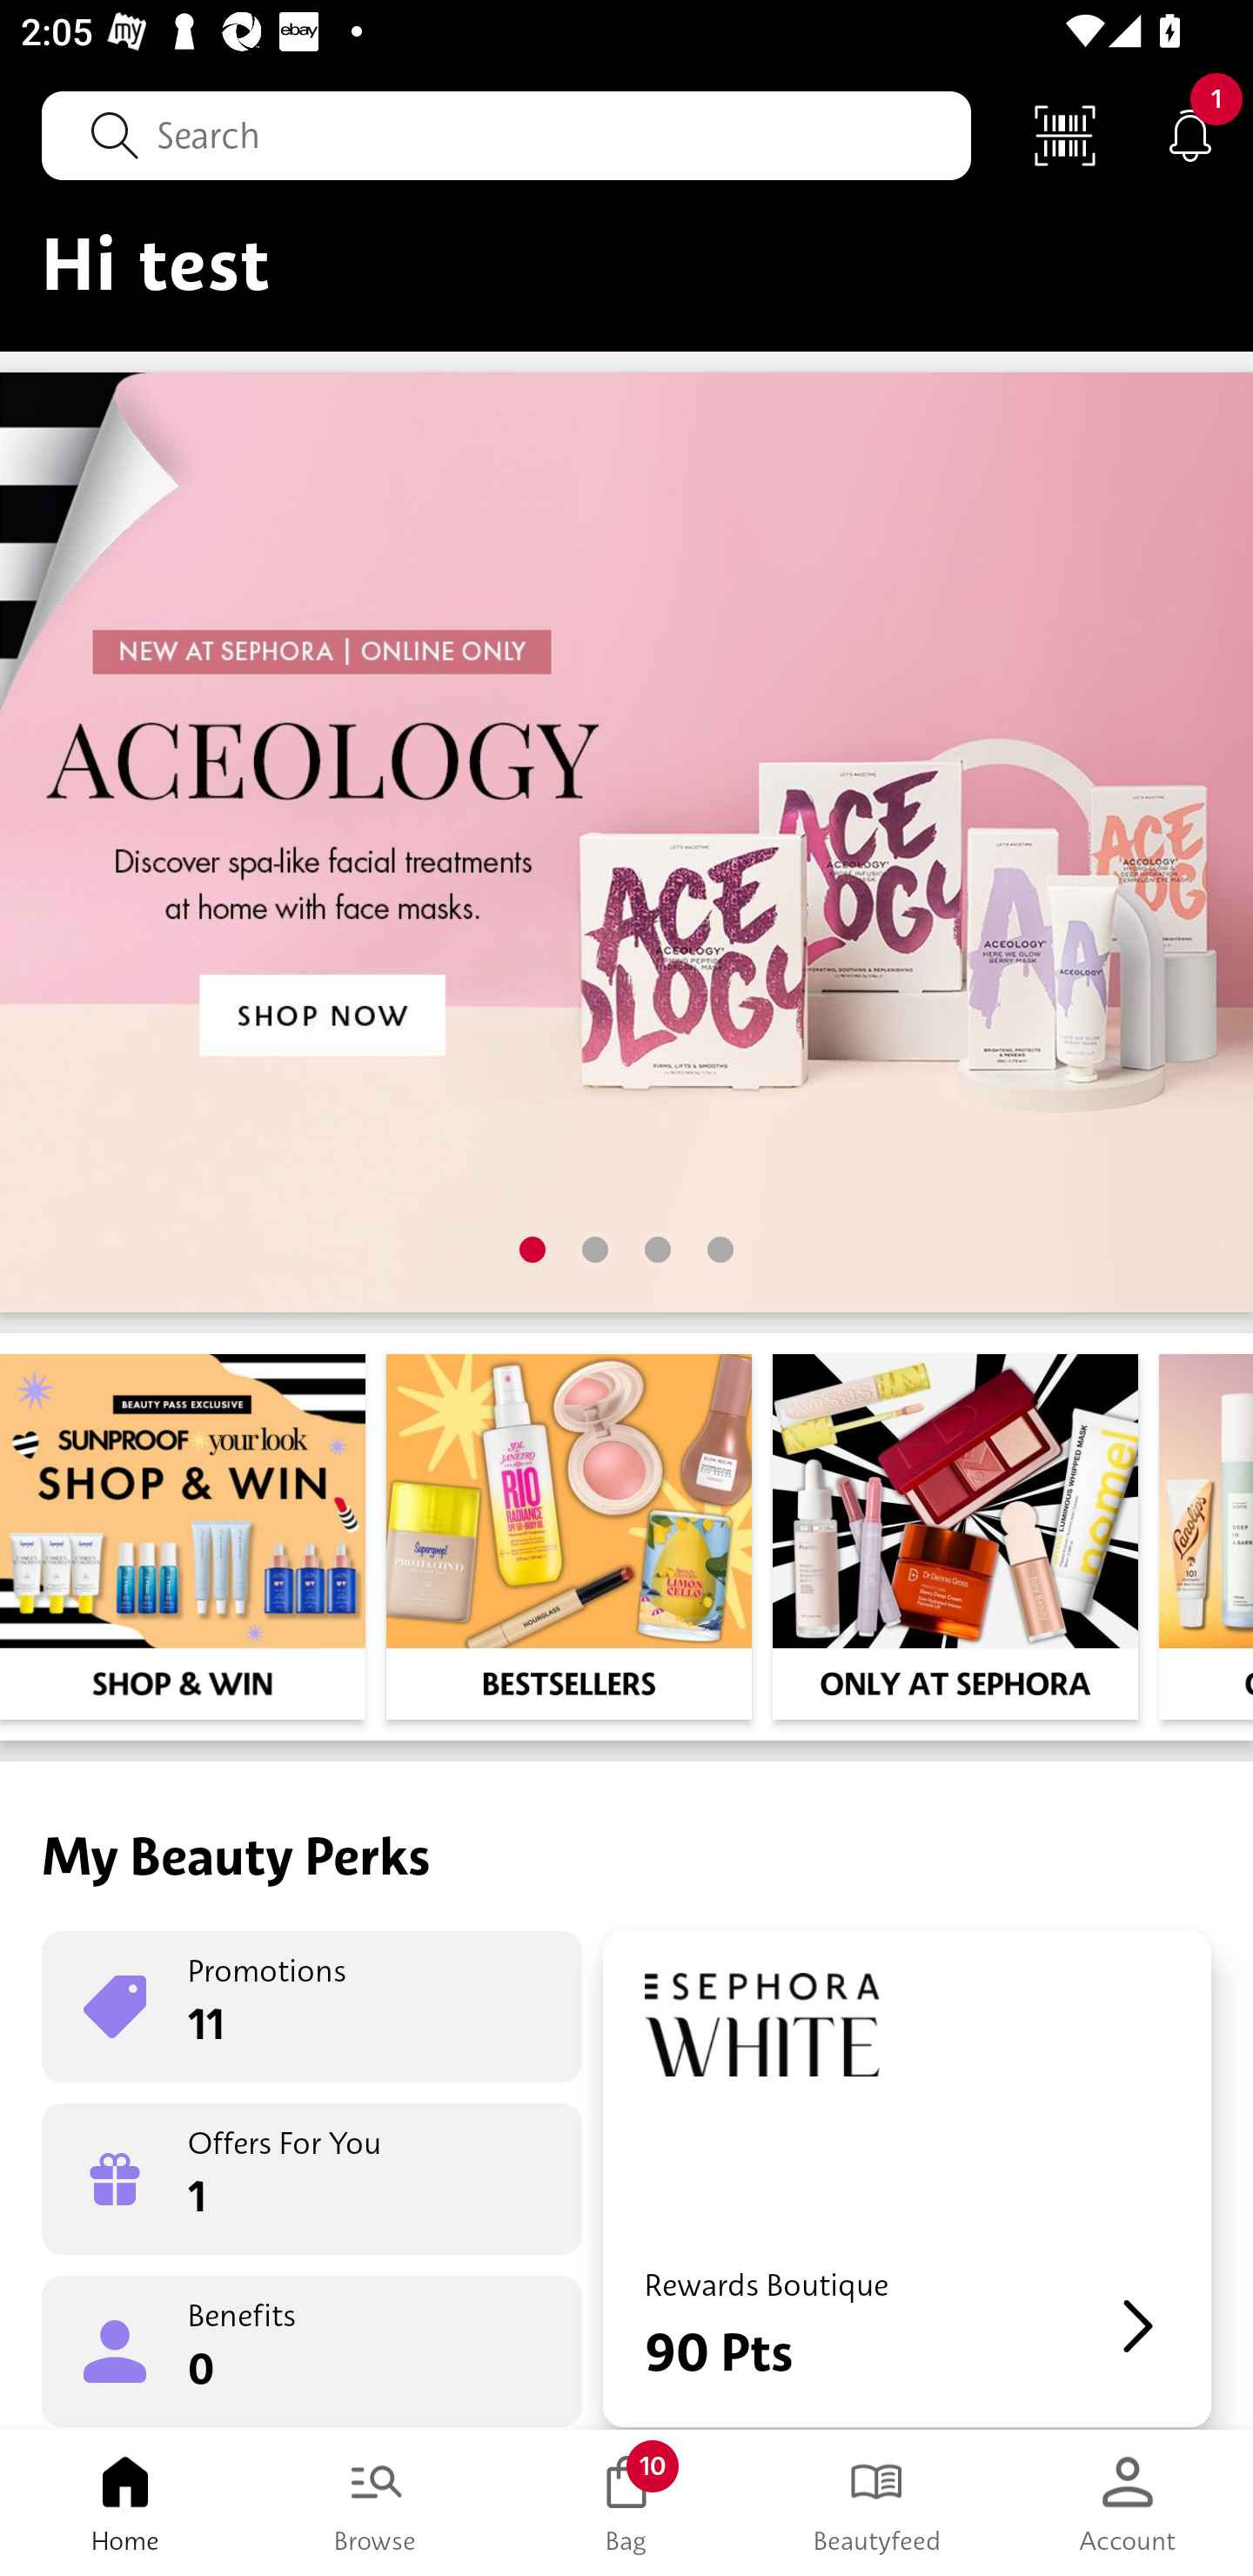  Describe the element at coordinates (312, 2179) in the screenshot. I see `Offers For You 1` at that location.